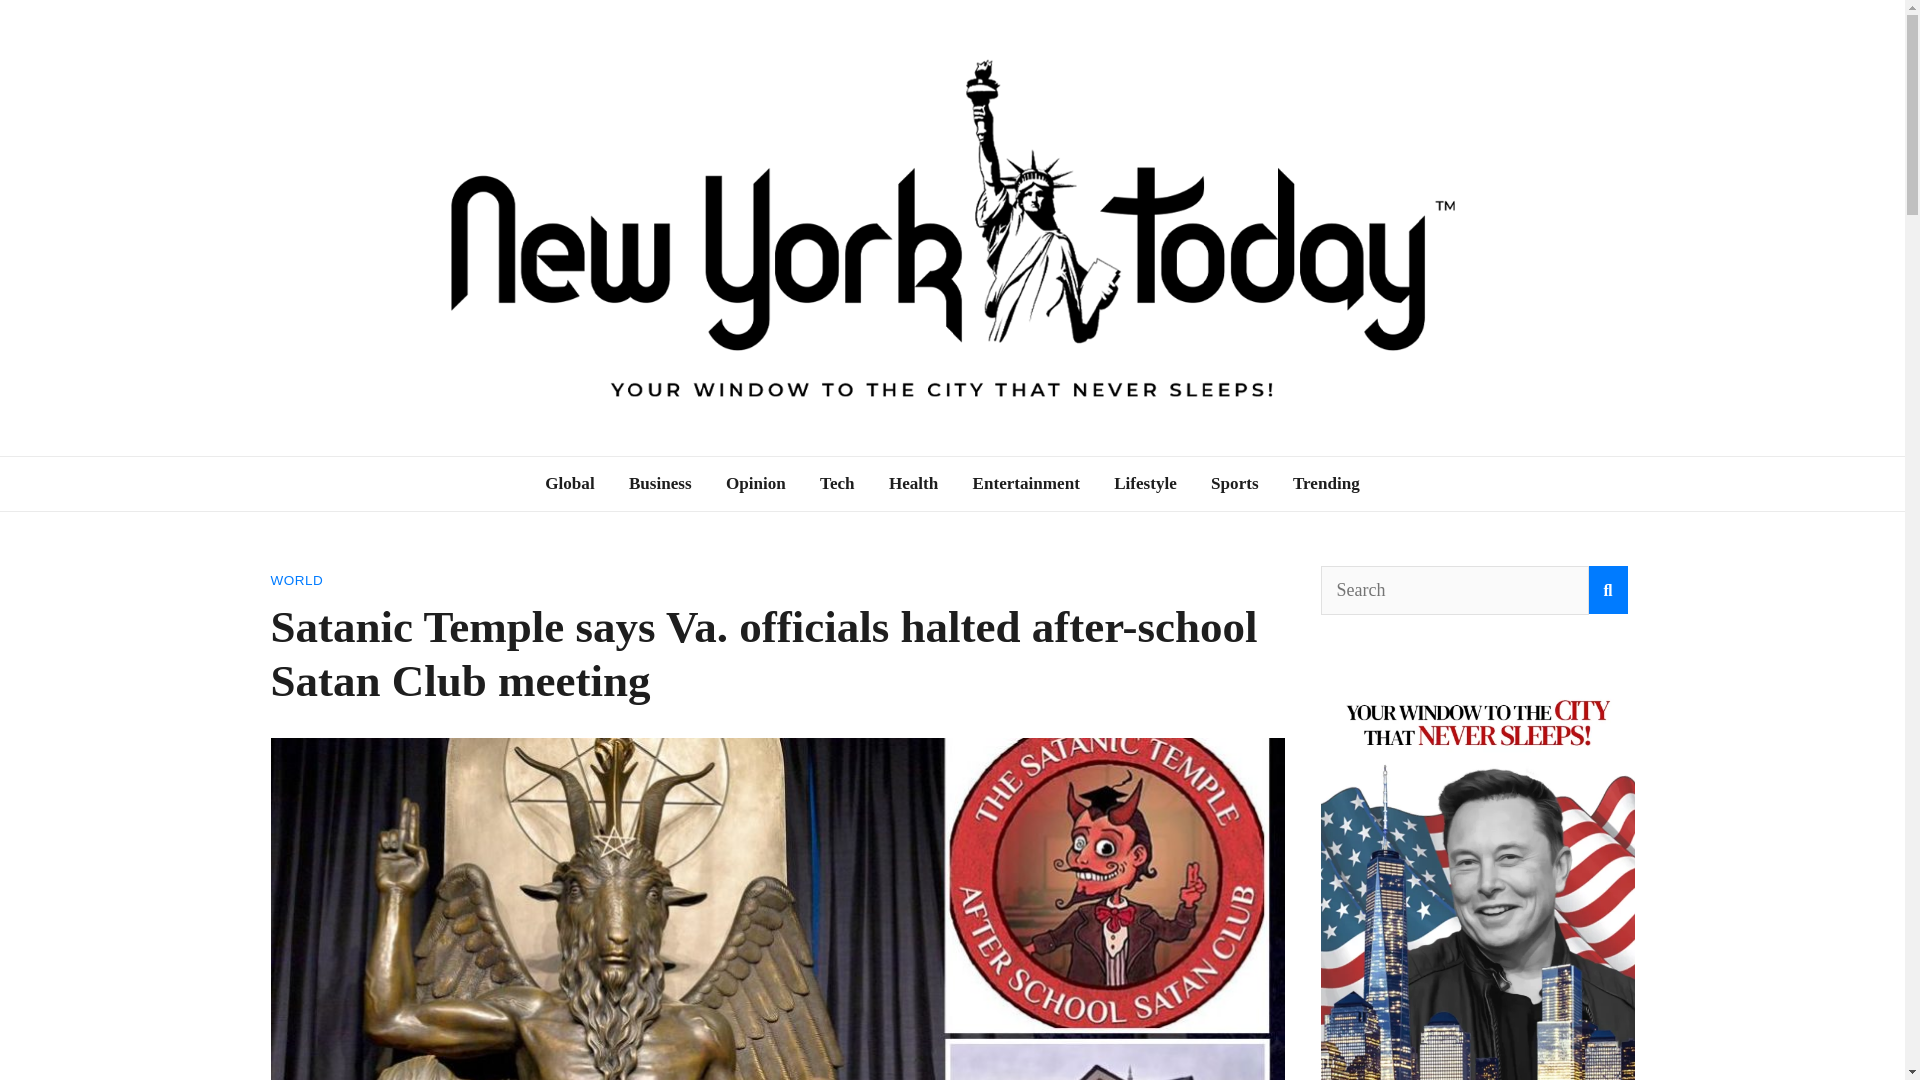 This screenshot has height=1080, width=1920. Describe the element at coordinates (1026, 483) in the screenshot. I see `Entertainment` at that location.